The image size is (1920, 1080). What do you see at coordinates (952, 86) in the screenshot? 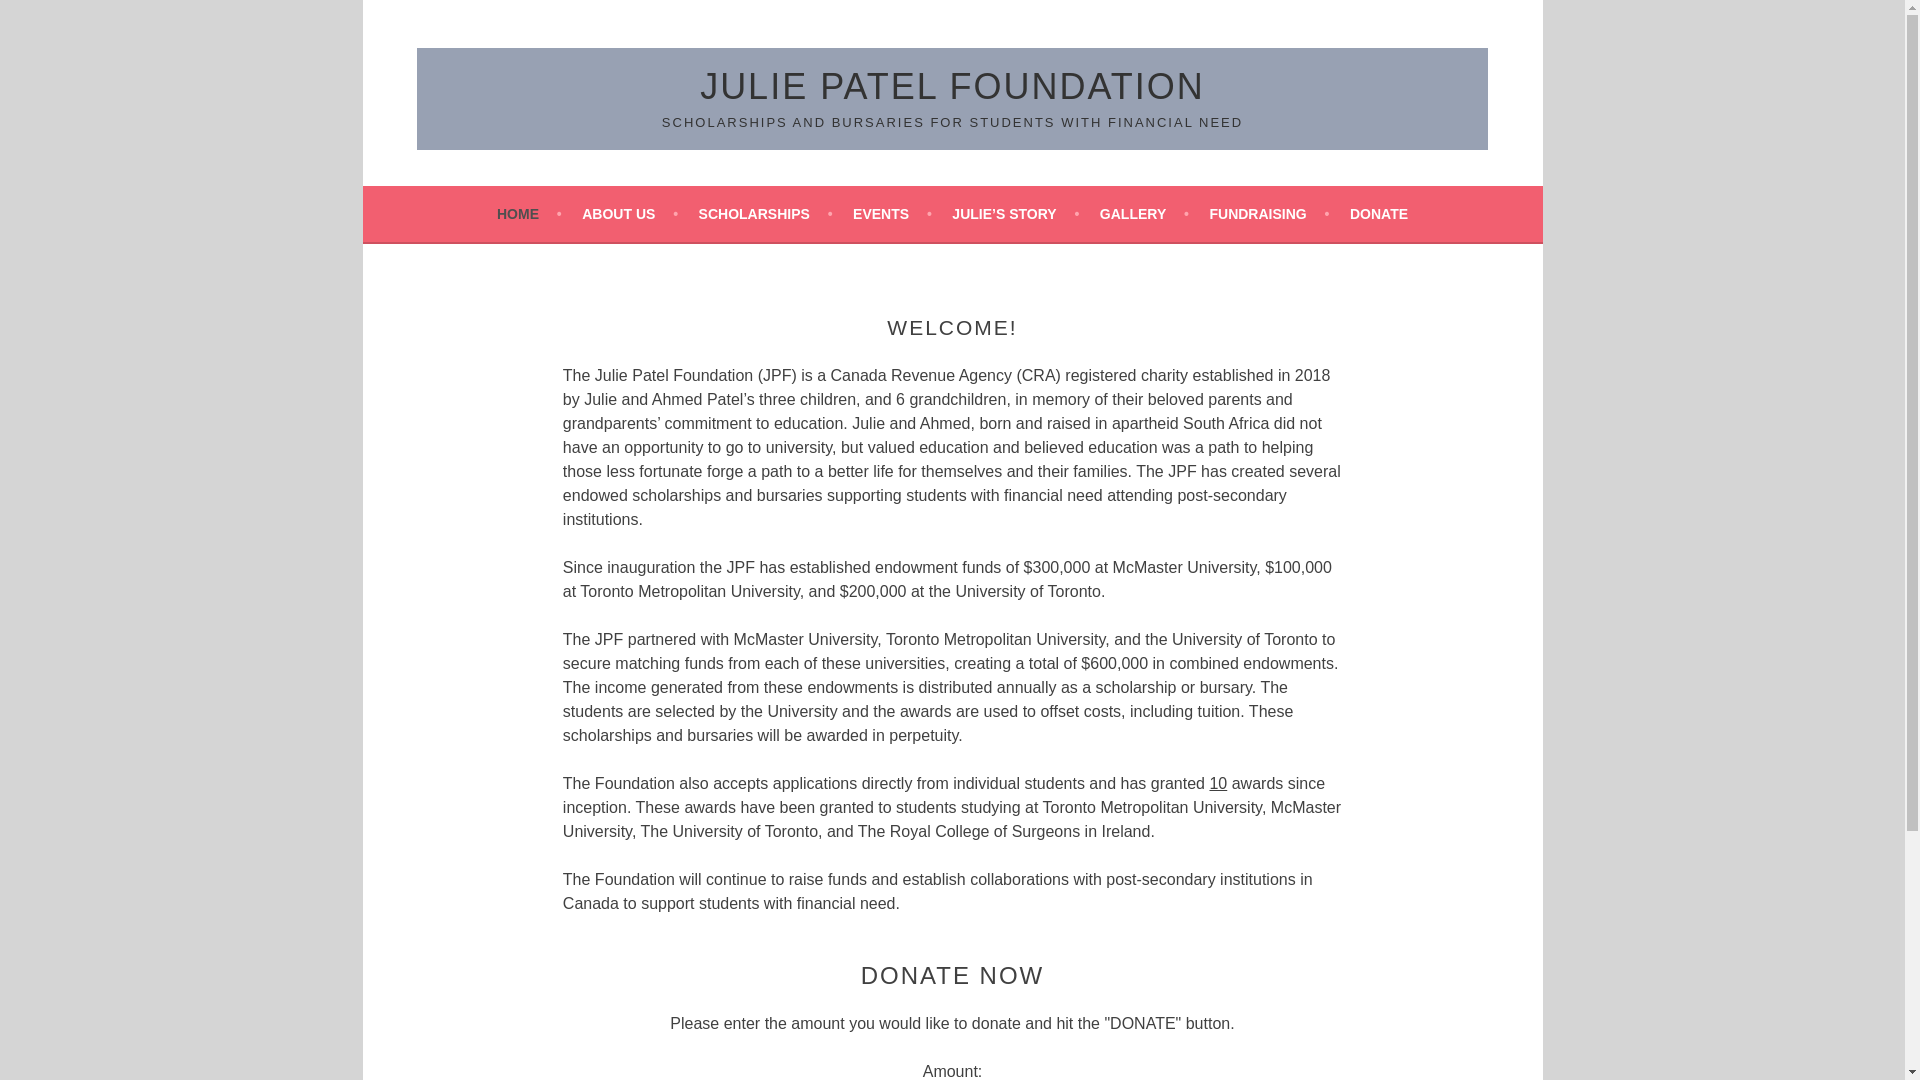
I see `Julie Patel Foundation` at bounding box center [952, 86].